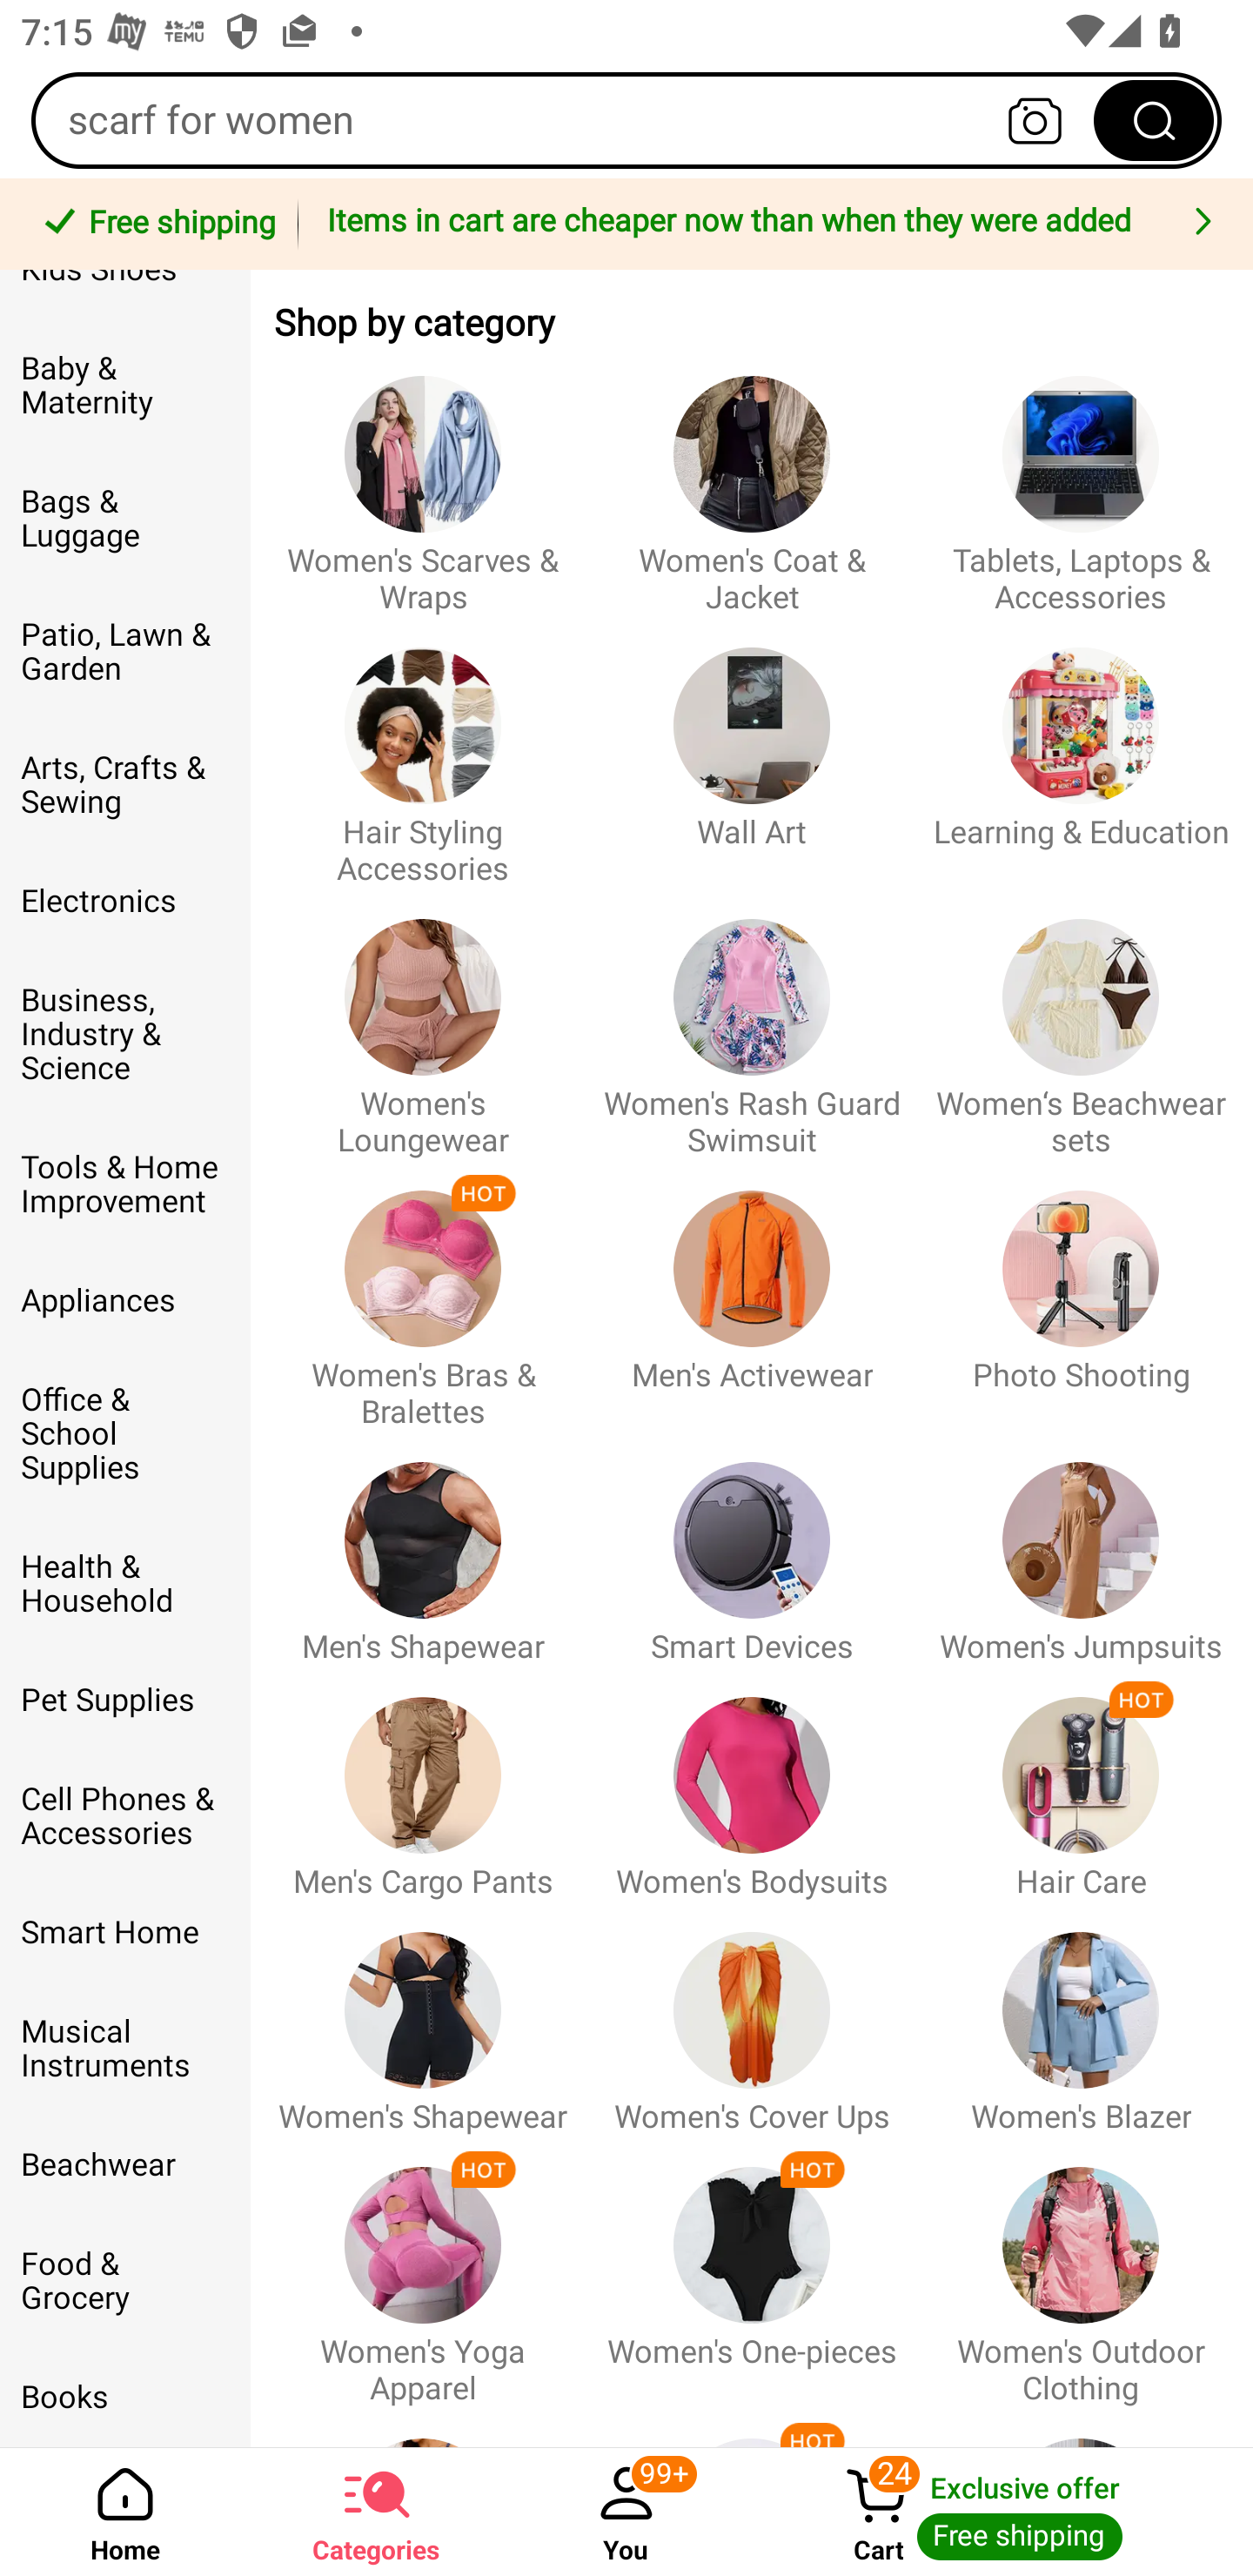 This screenshot has height=2576, width=1253. What do you see at coordinates (1081, 1784) in the screenshot?
I see `Hair Care` at bounding box center [1081, 1784].